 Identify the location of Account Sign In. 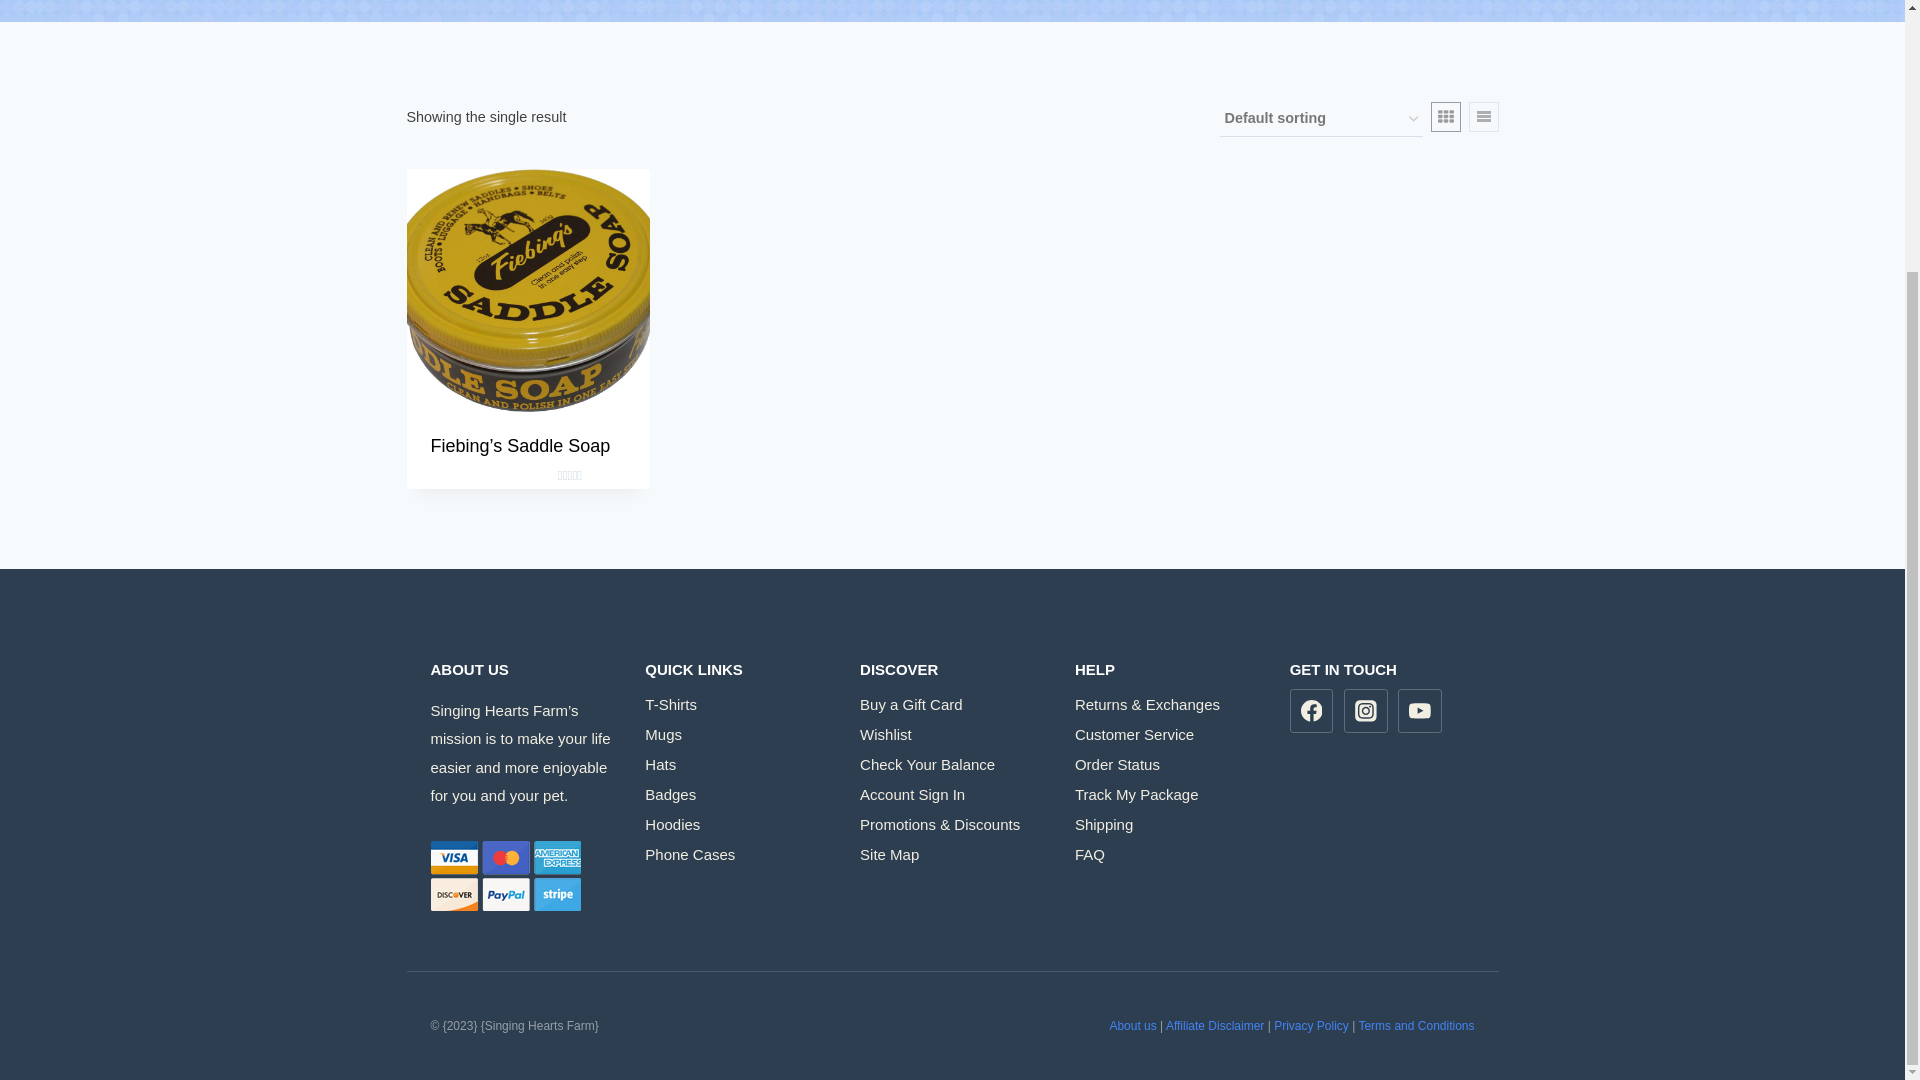
(952, 793).